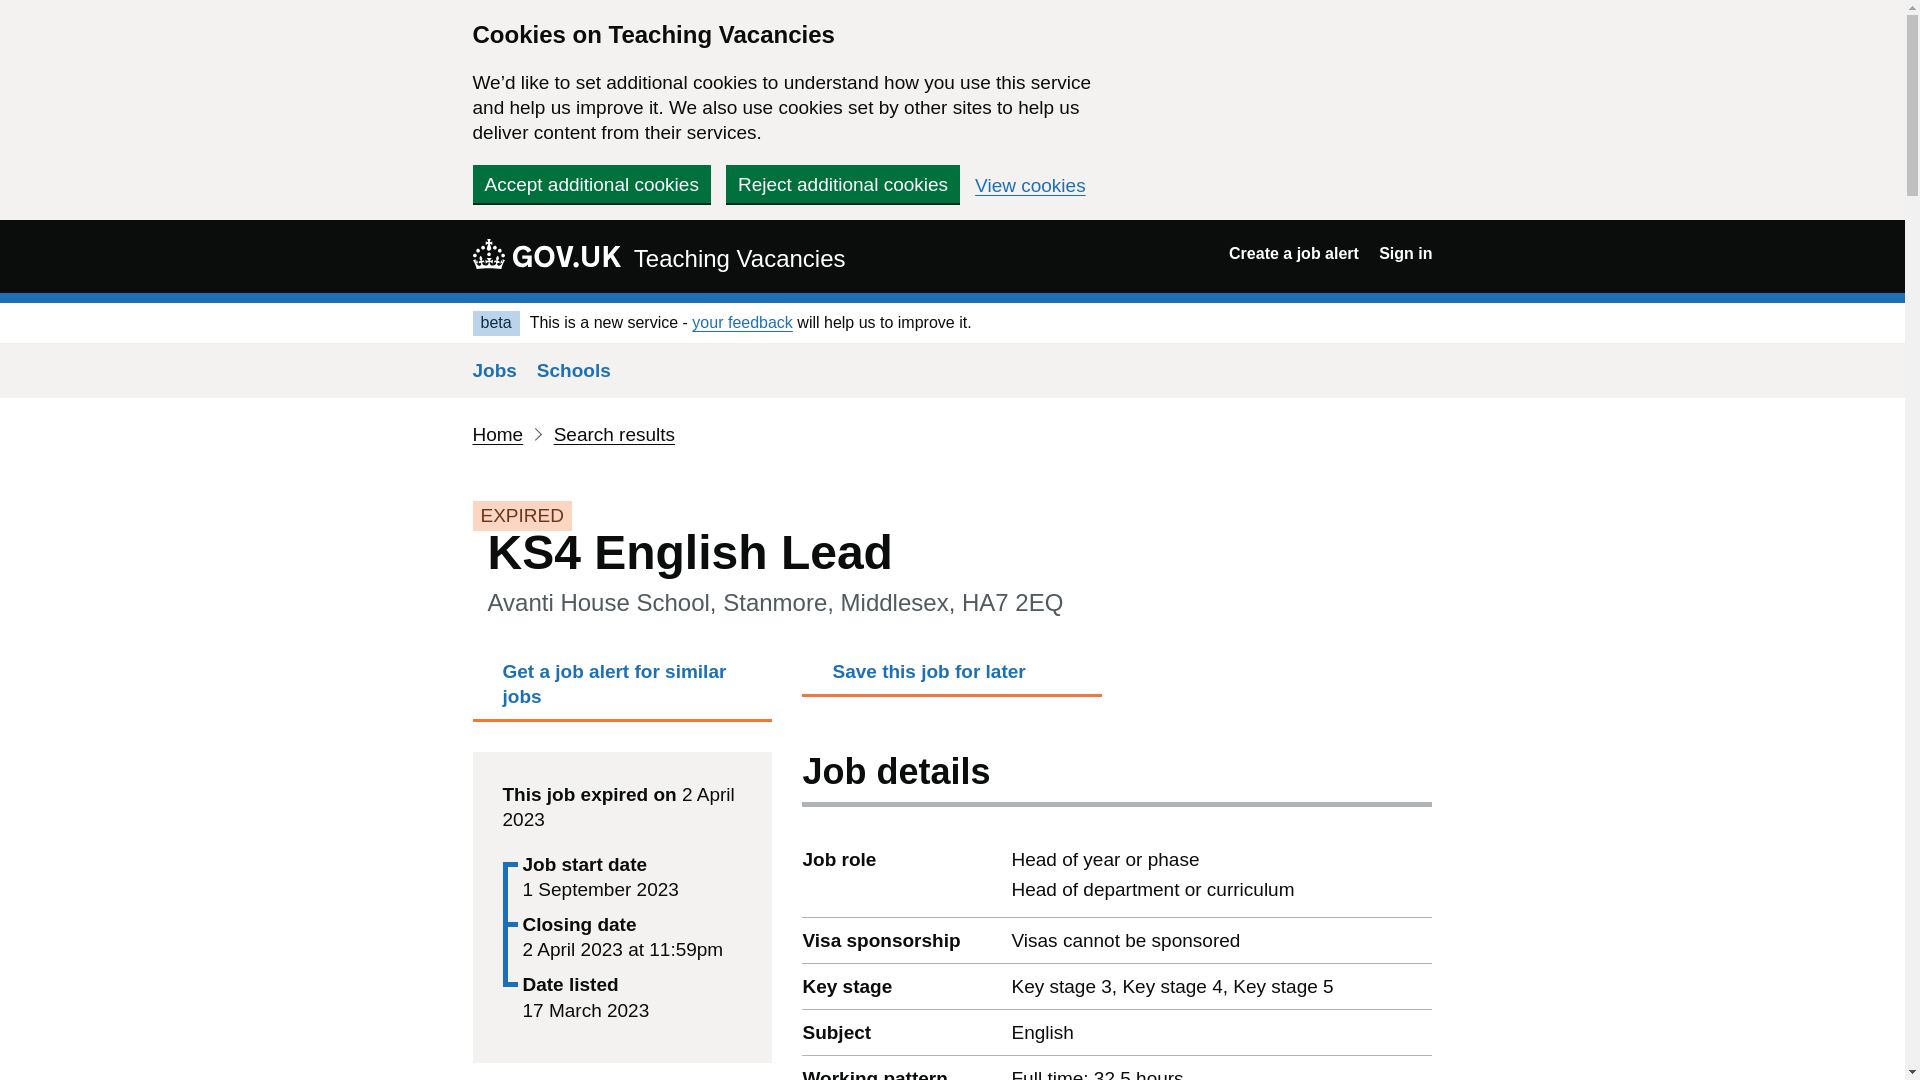 The image size is (1920, 1080). What do you see at coordinates (591, 184) in the screenshot?
I see `Accept additional cookies` at bounding box center [591, 184].